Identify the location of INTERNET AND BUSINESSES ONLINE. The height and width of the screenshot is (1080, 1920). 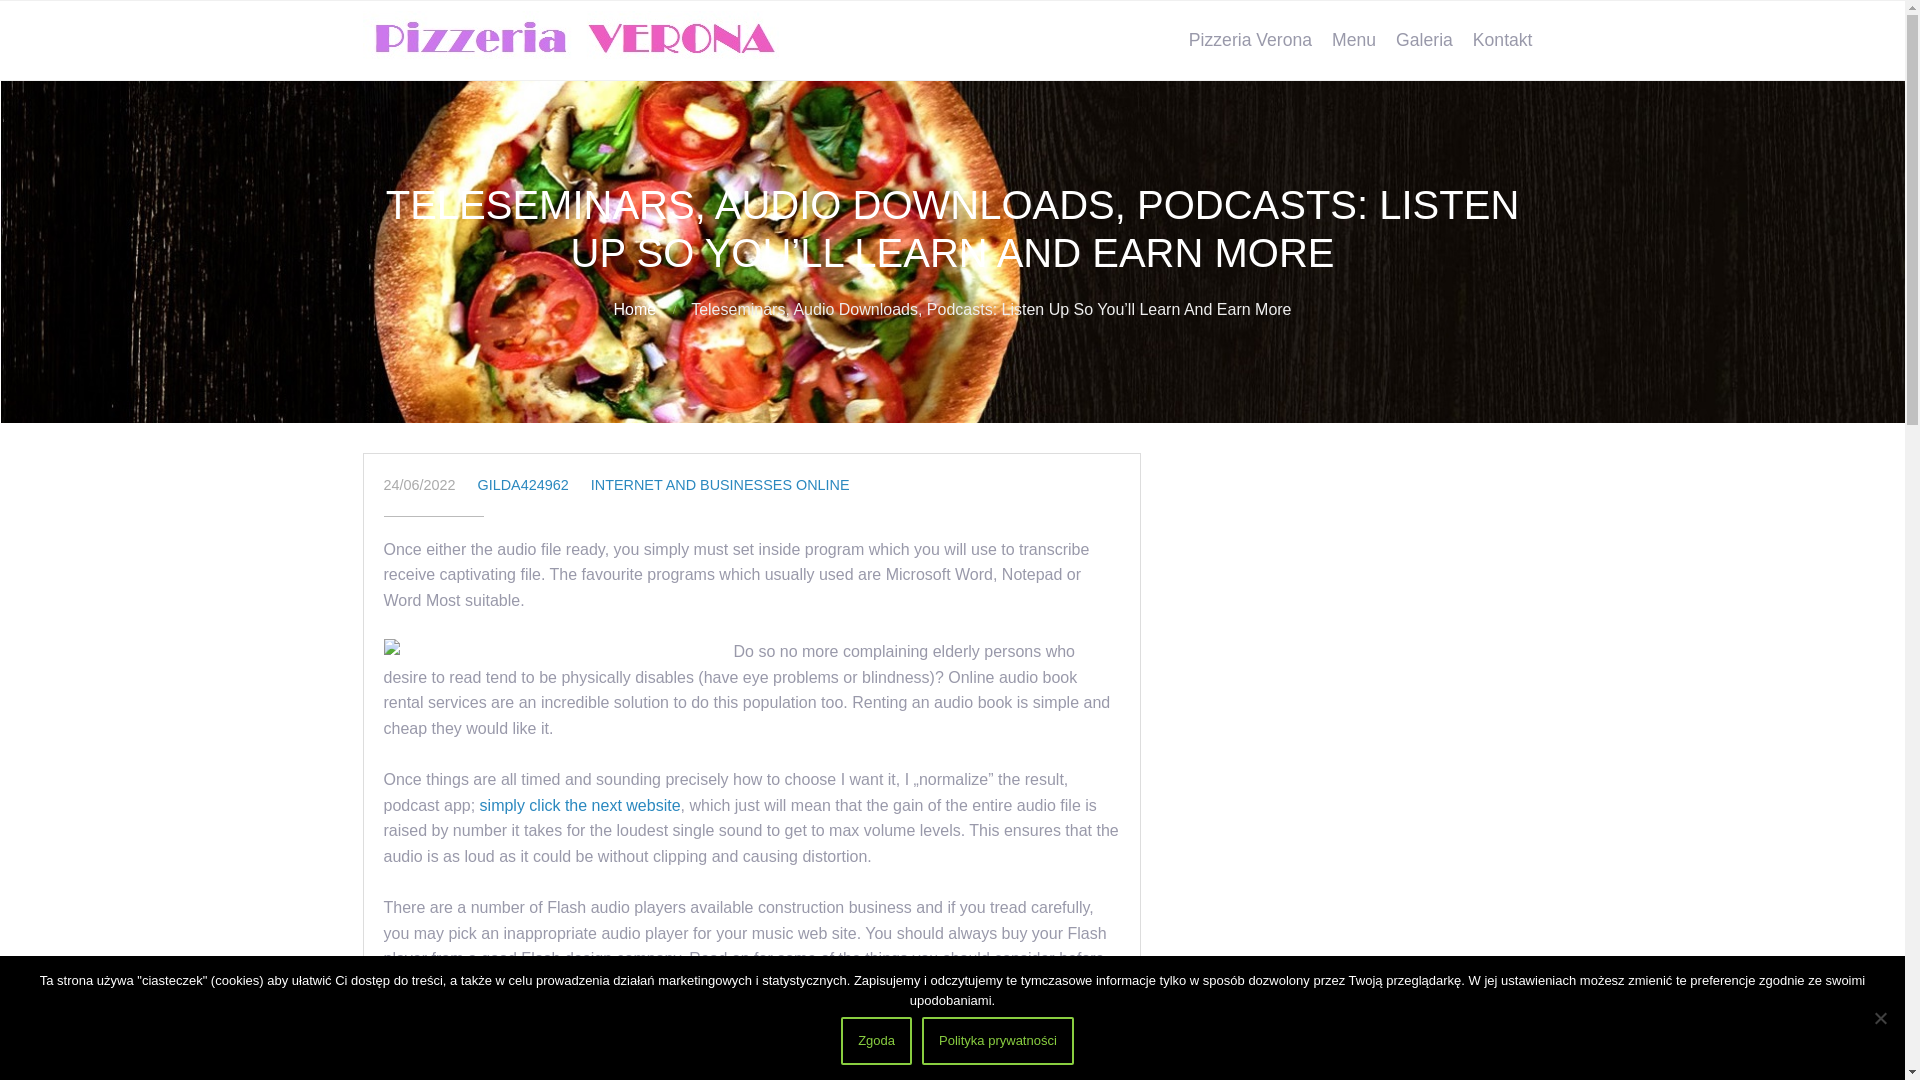
(720, 484).